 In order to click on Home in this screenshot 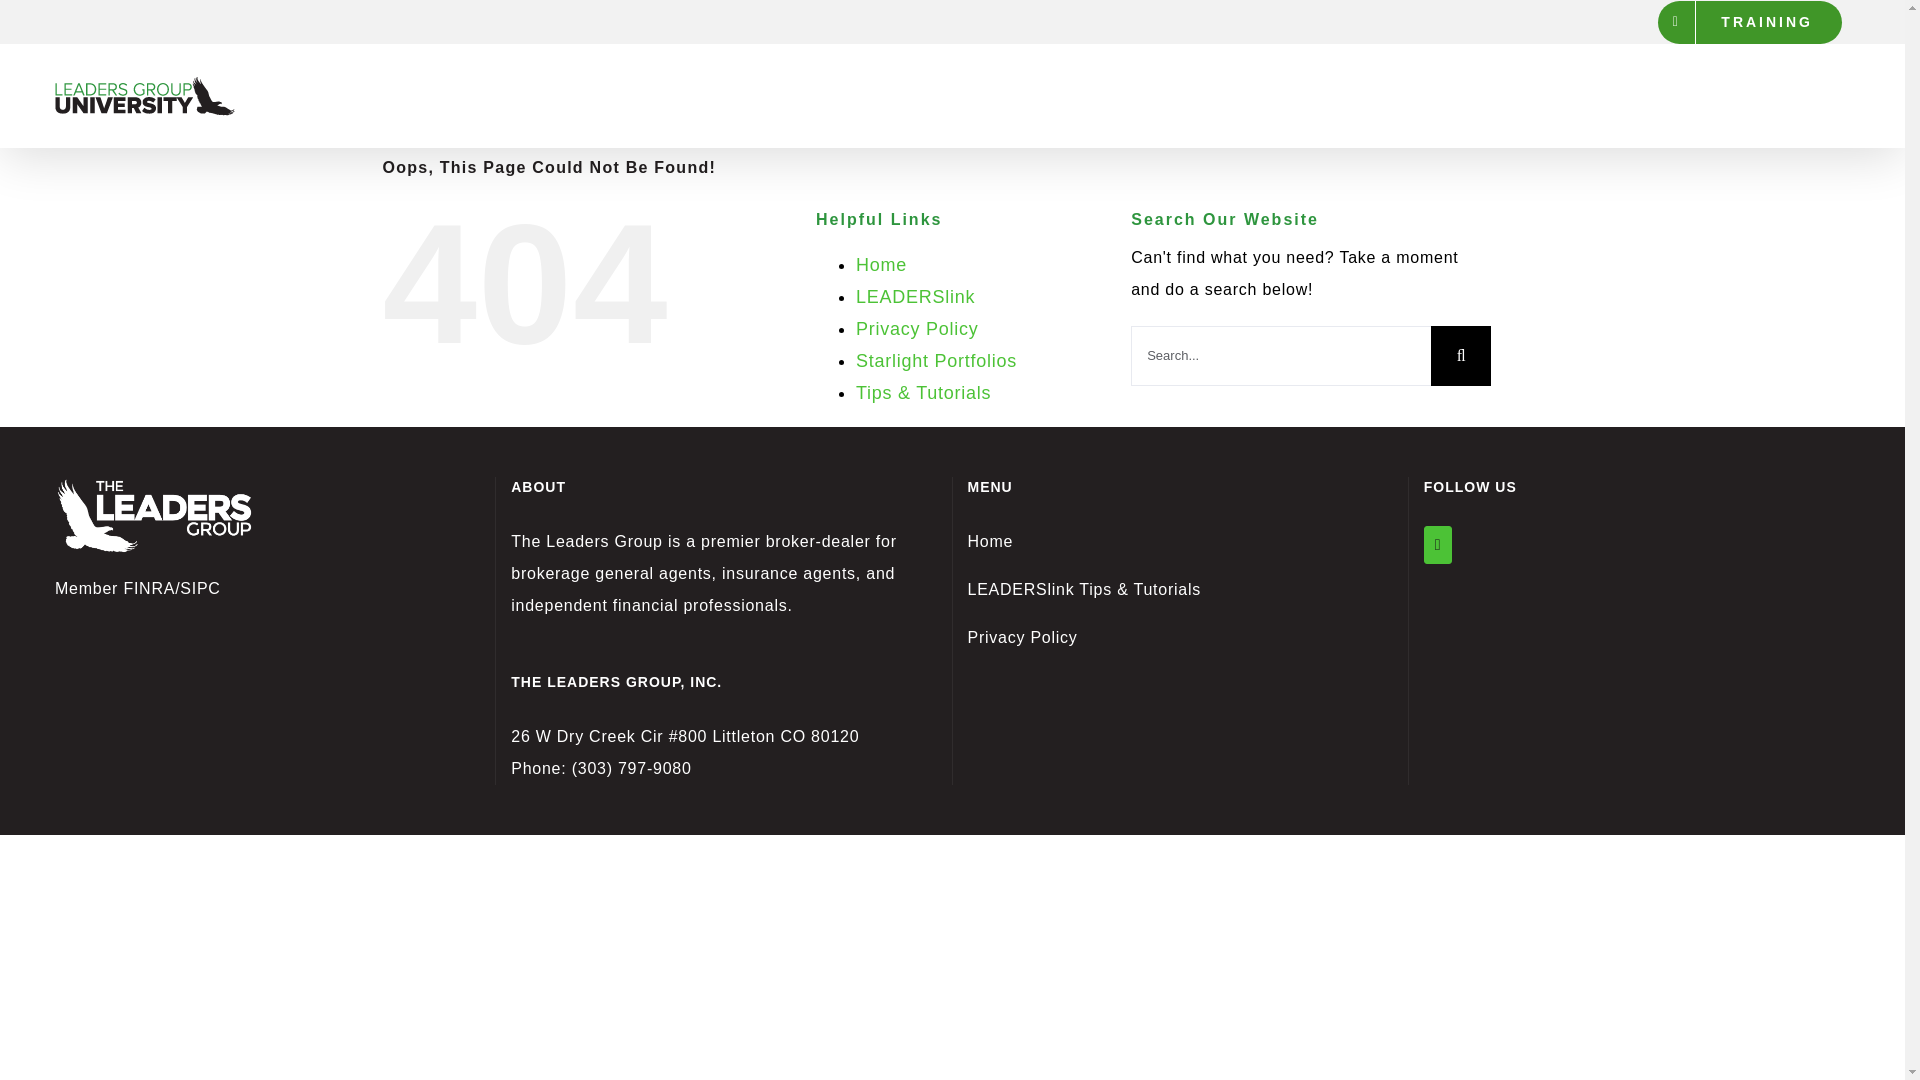, I will do `click(881, 264)`.